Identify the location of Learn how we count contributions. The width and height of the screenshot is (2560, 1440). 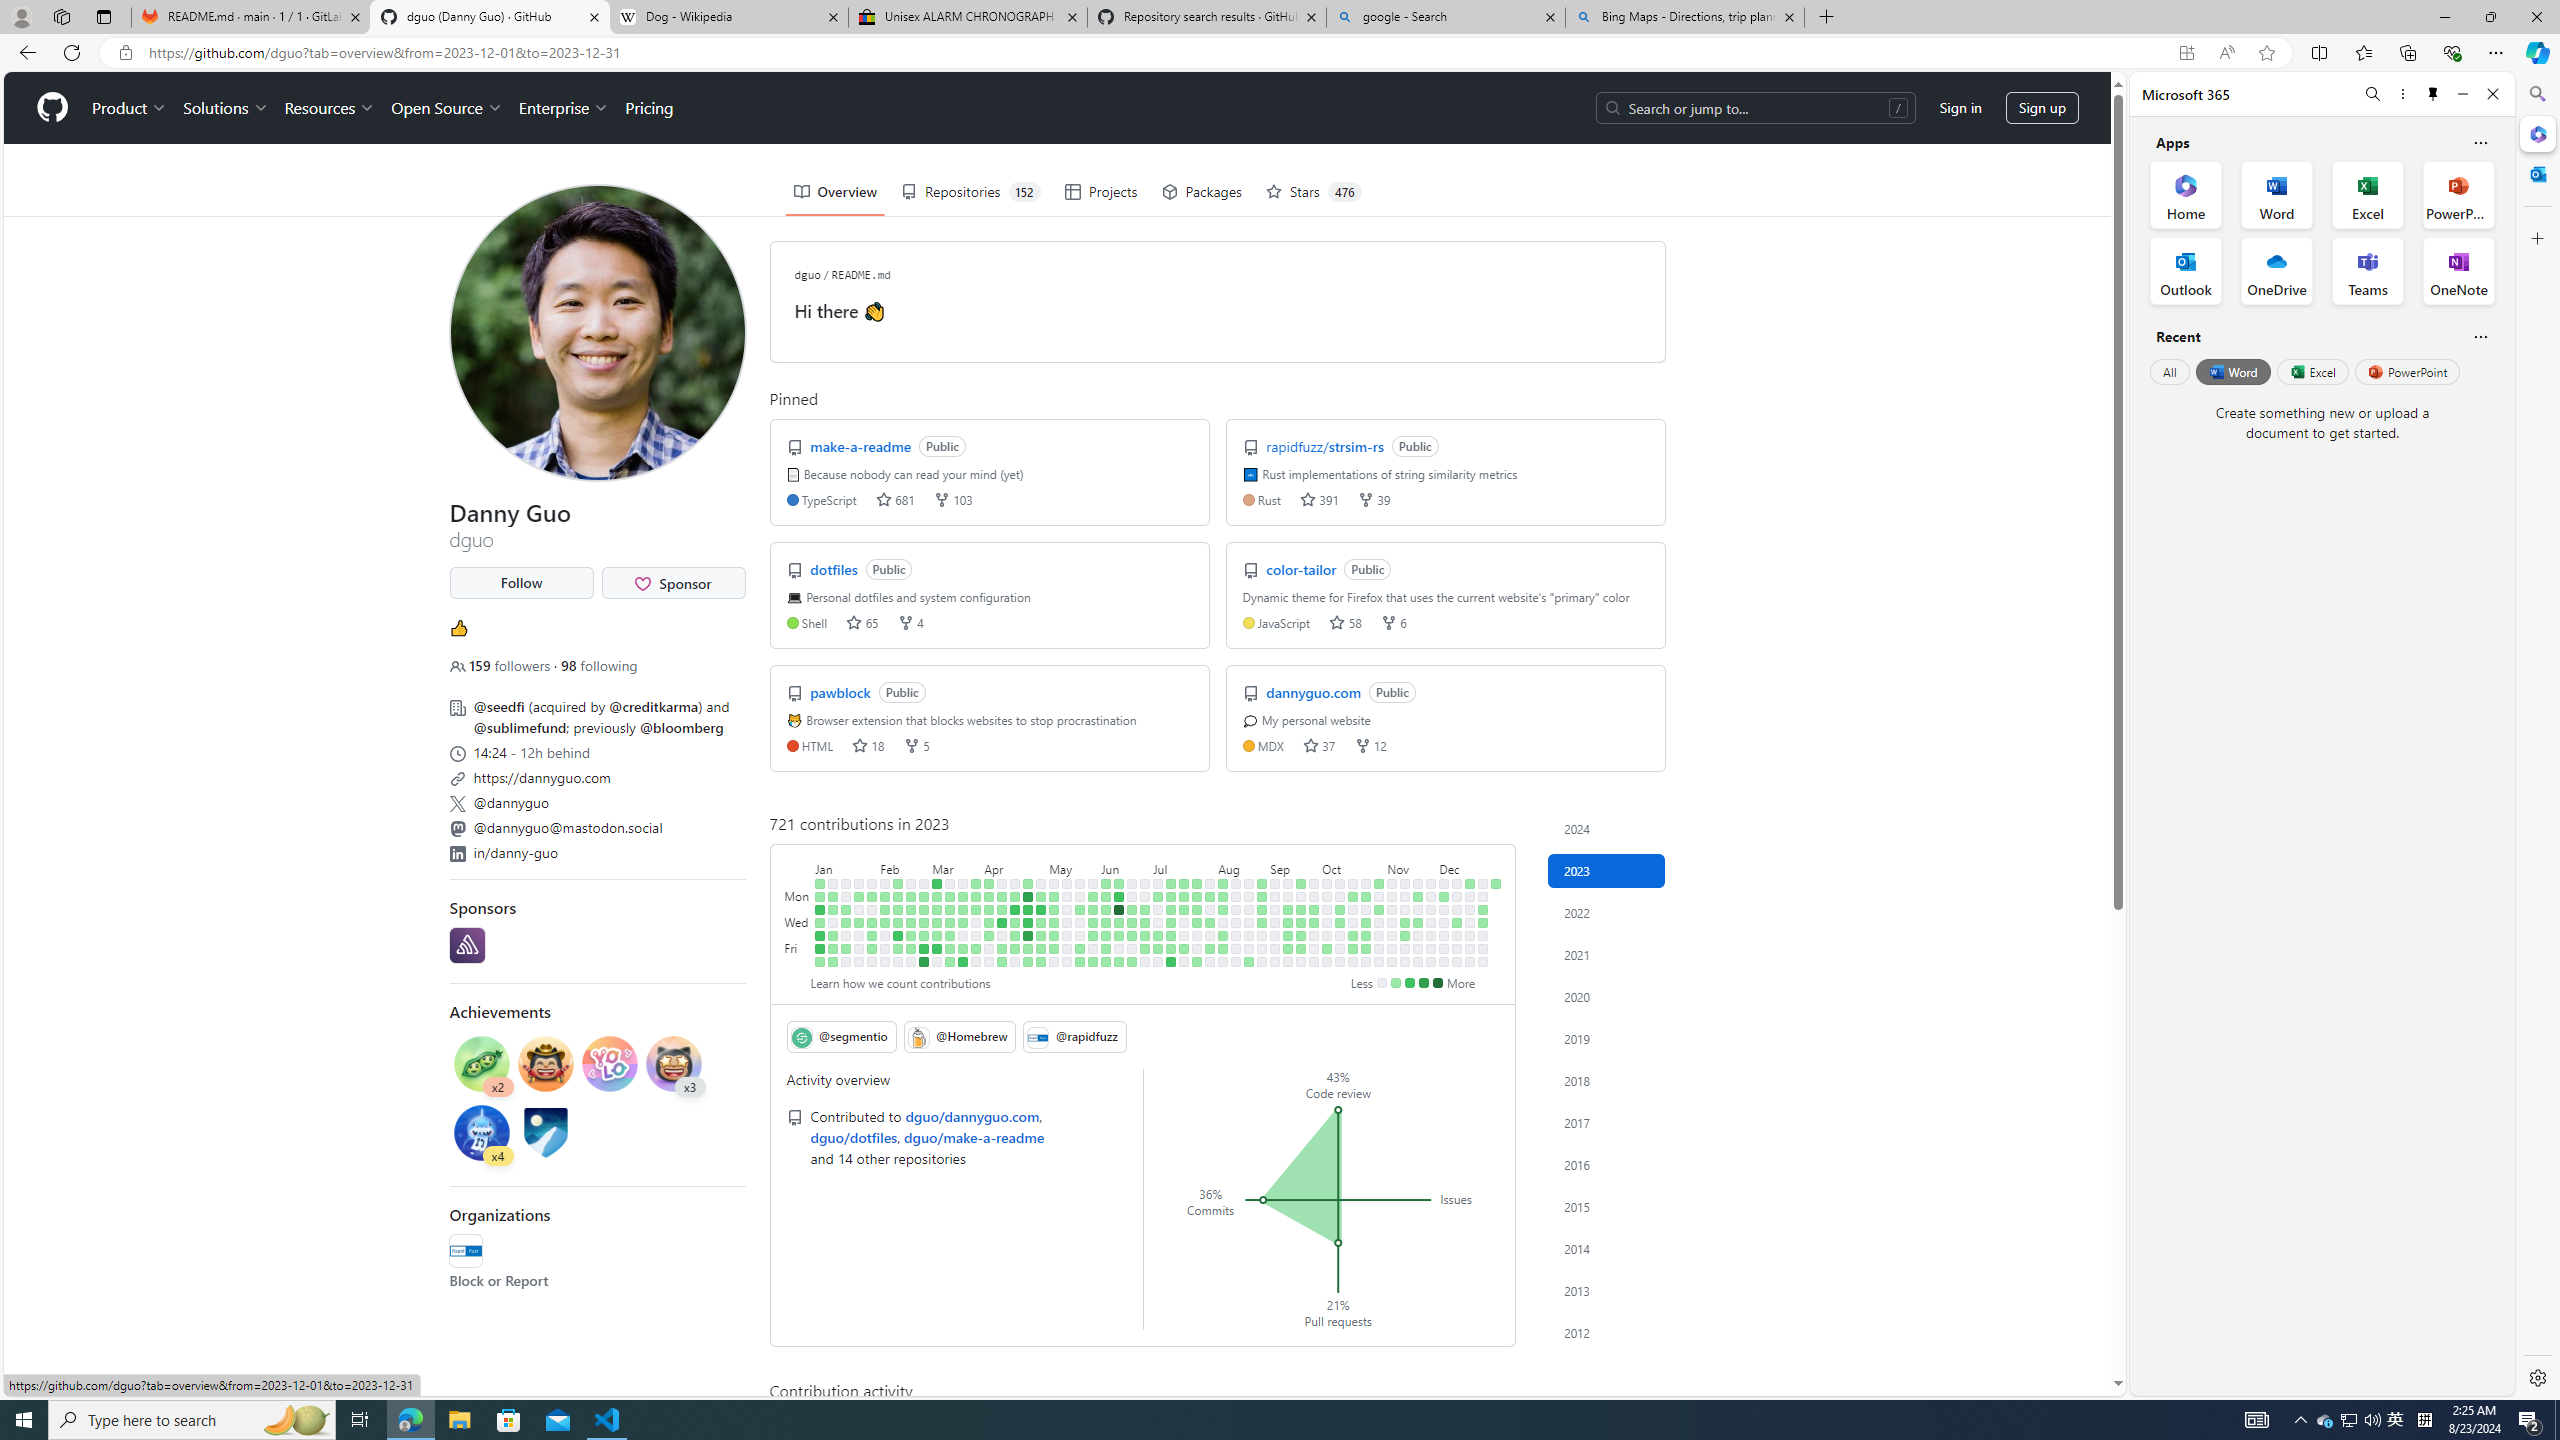
(899, 982).